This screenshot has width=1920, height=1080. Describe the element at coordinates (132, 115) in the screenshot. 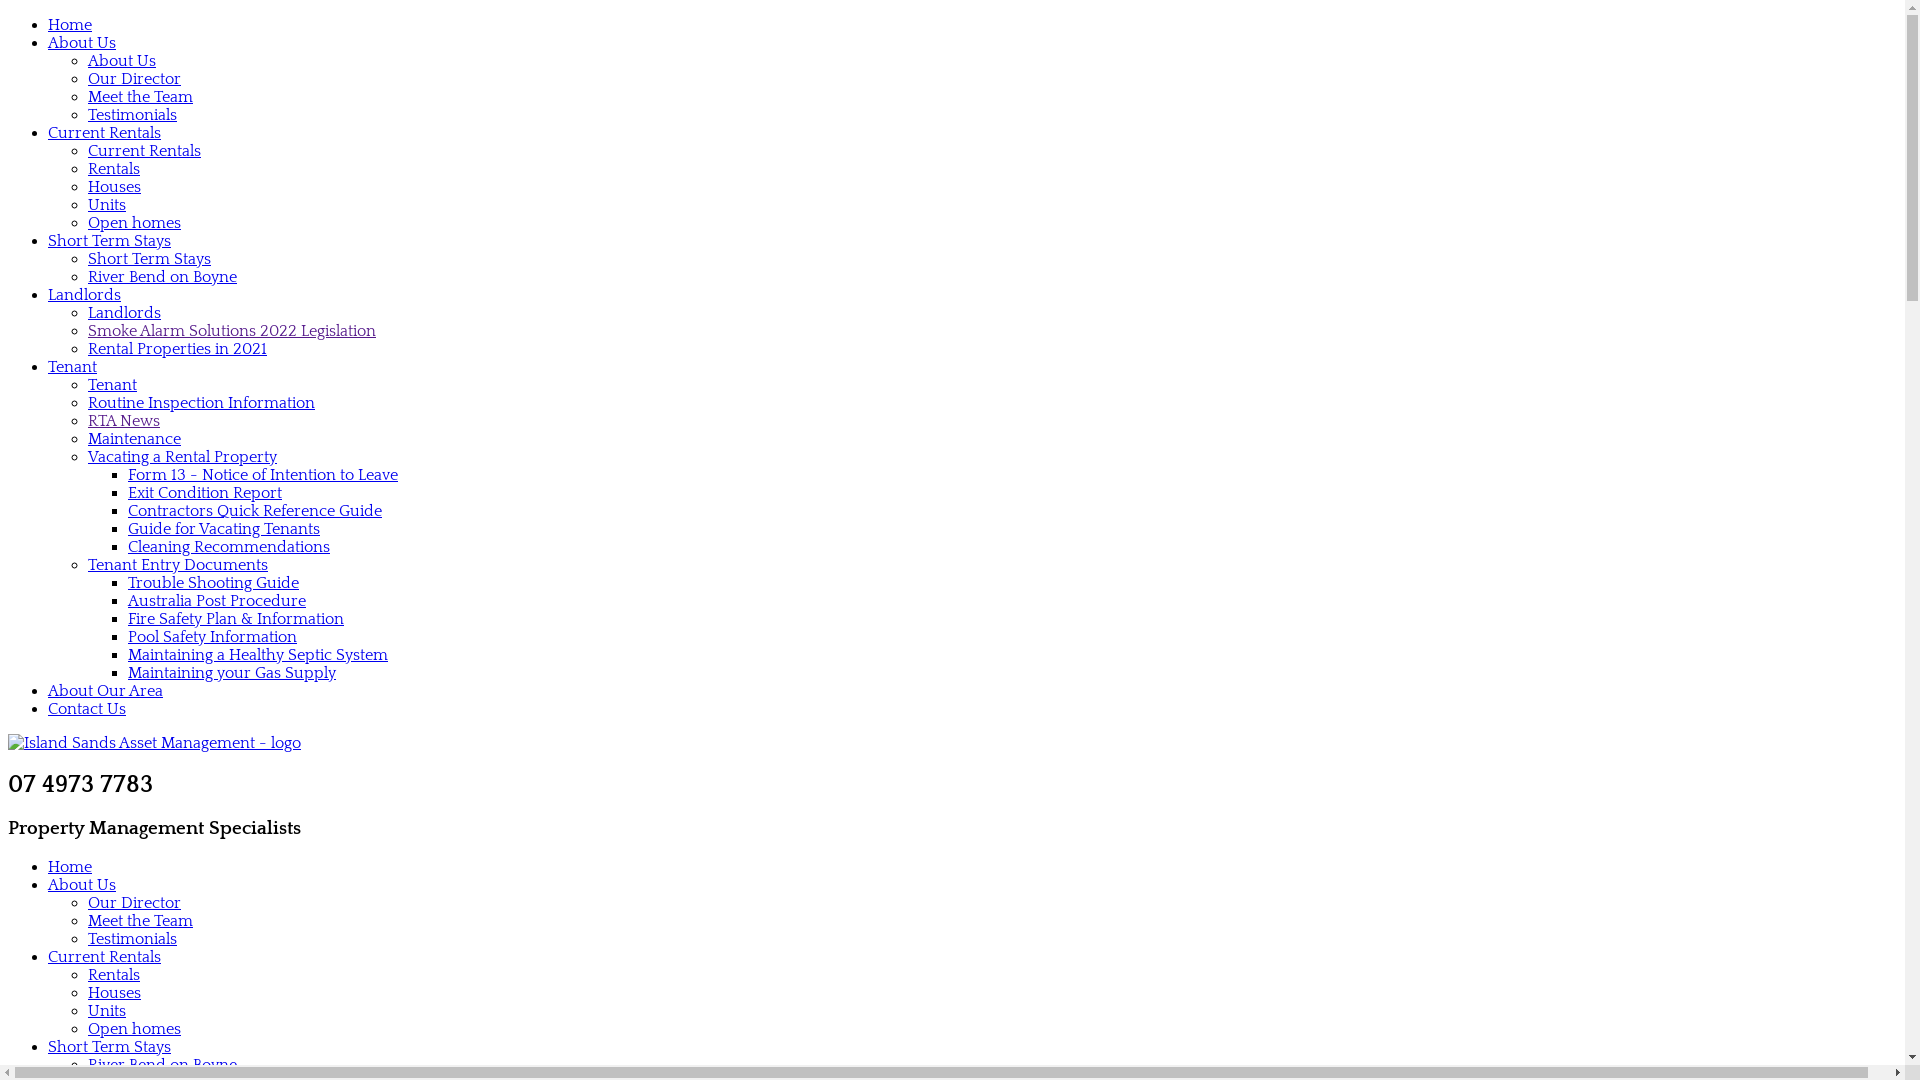

I see `Testimonials` at that location.